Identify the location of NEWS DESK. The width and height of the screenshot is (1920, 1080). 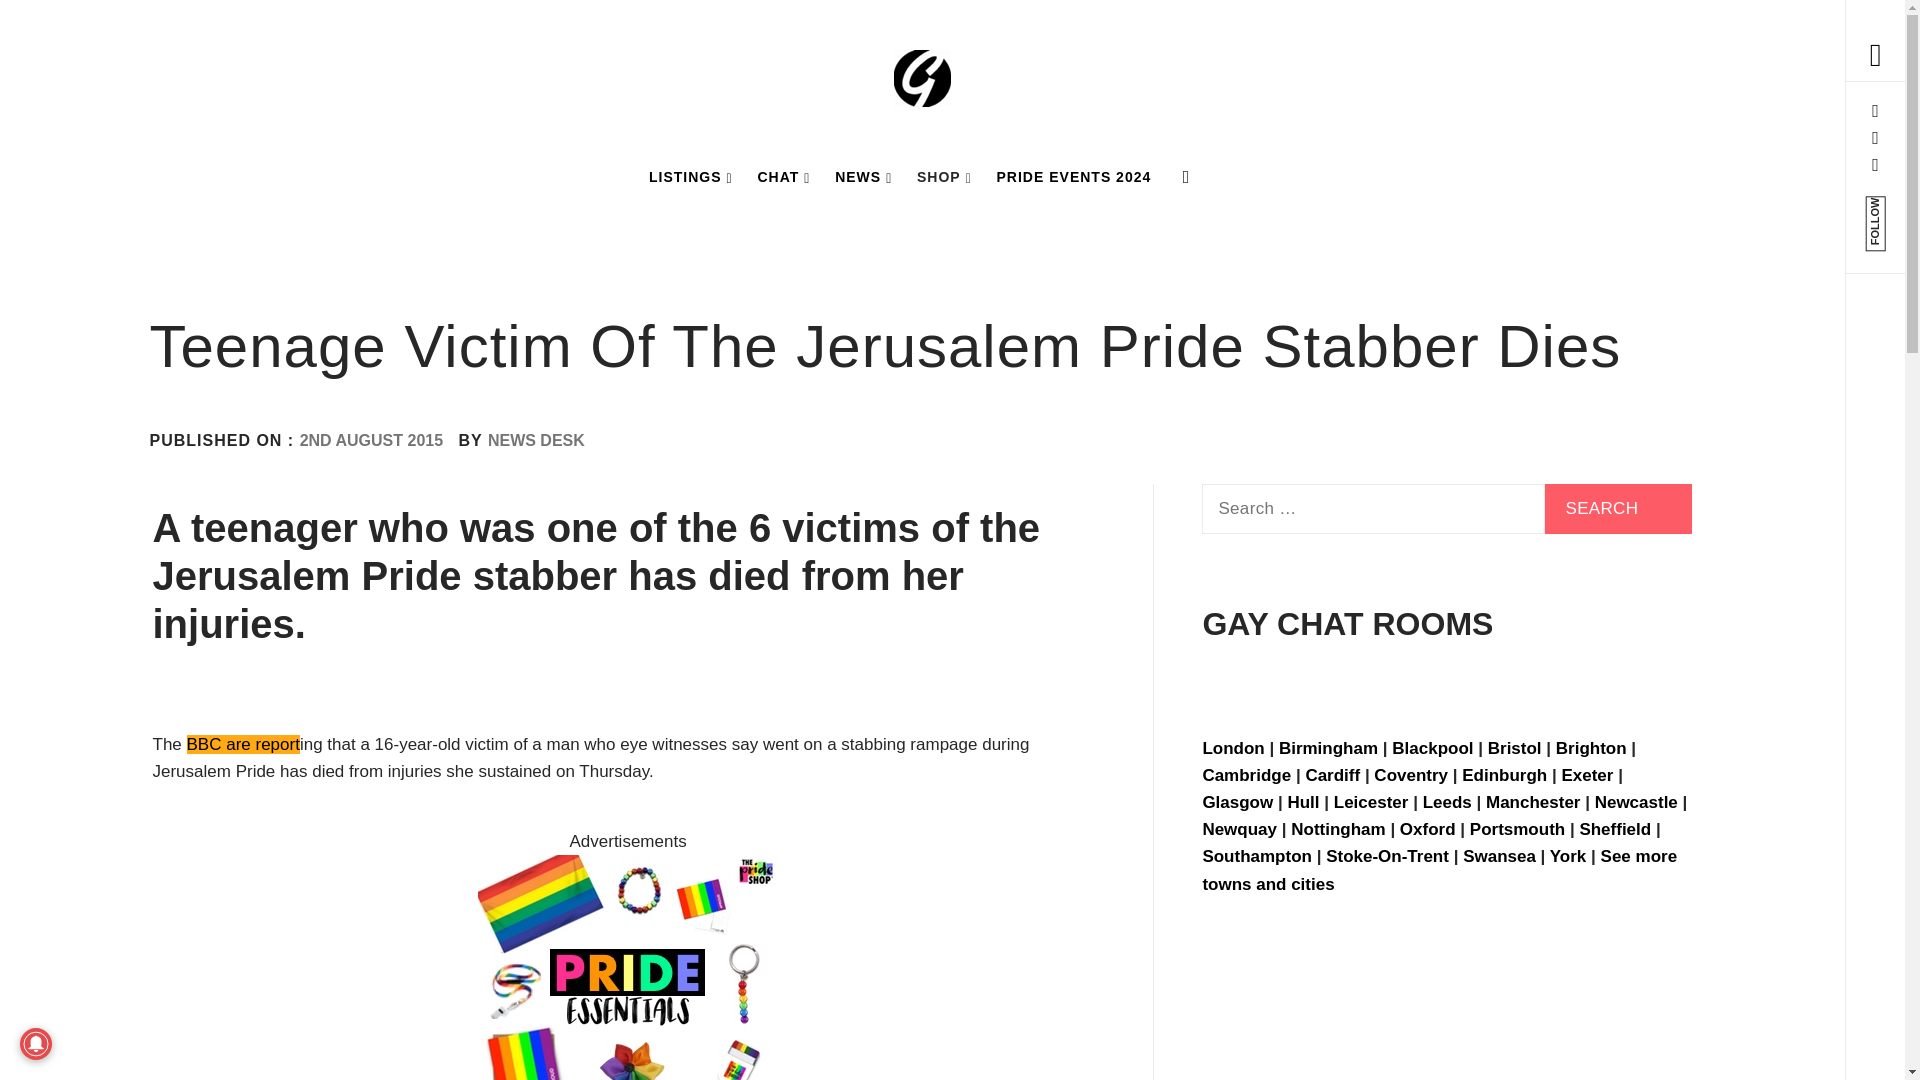
(536, 440).